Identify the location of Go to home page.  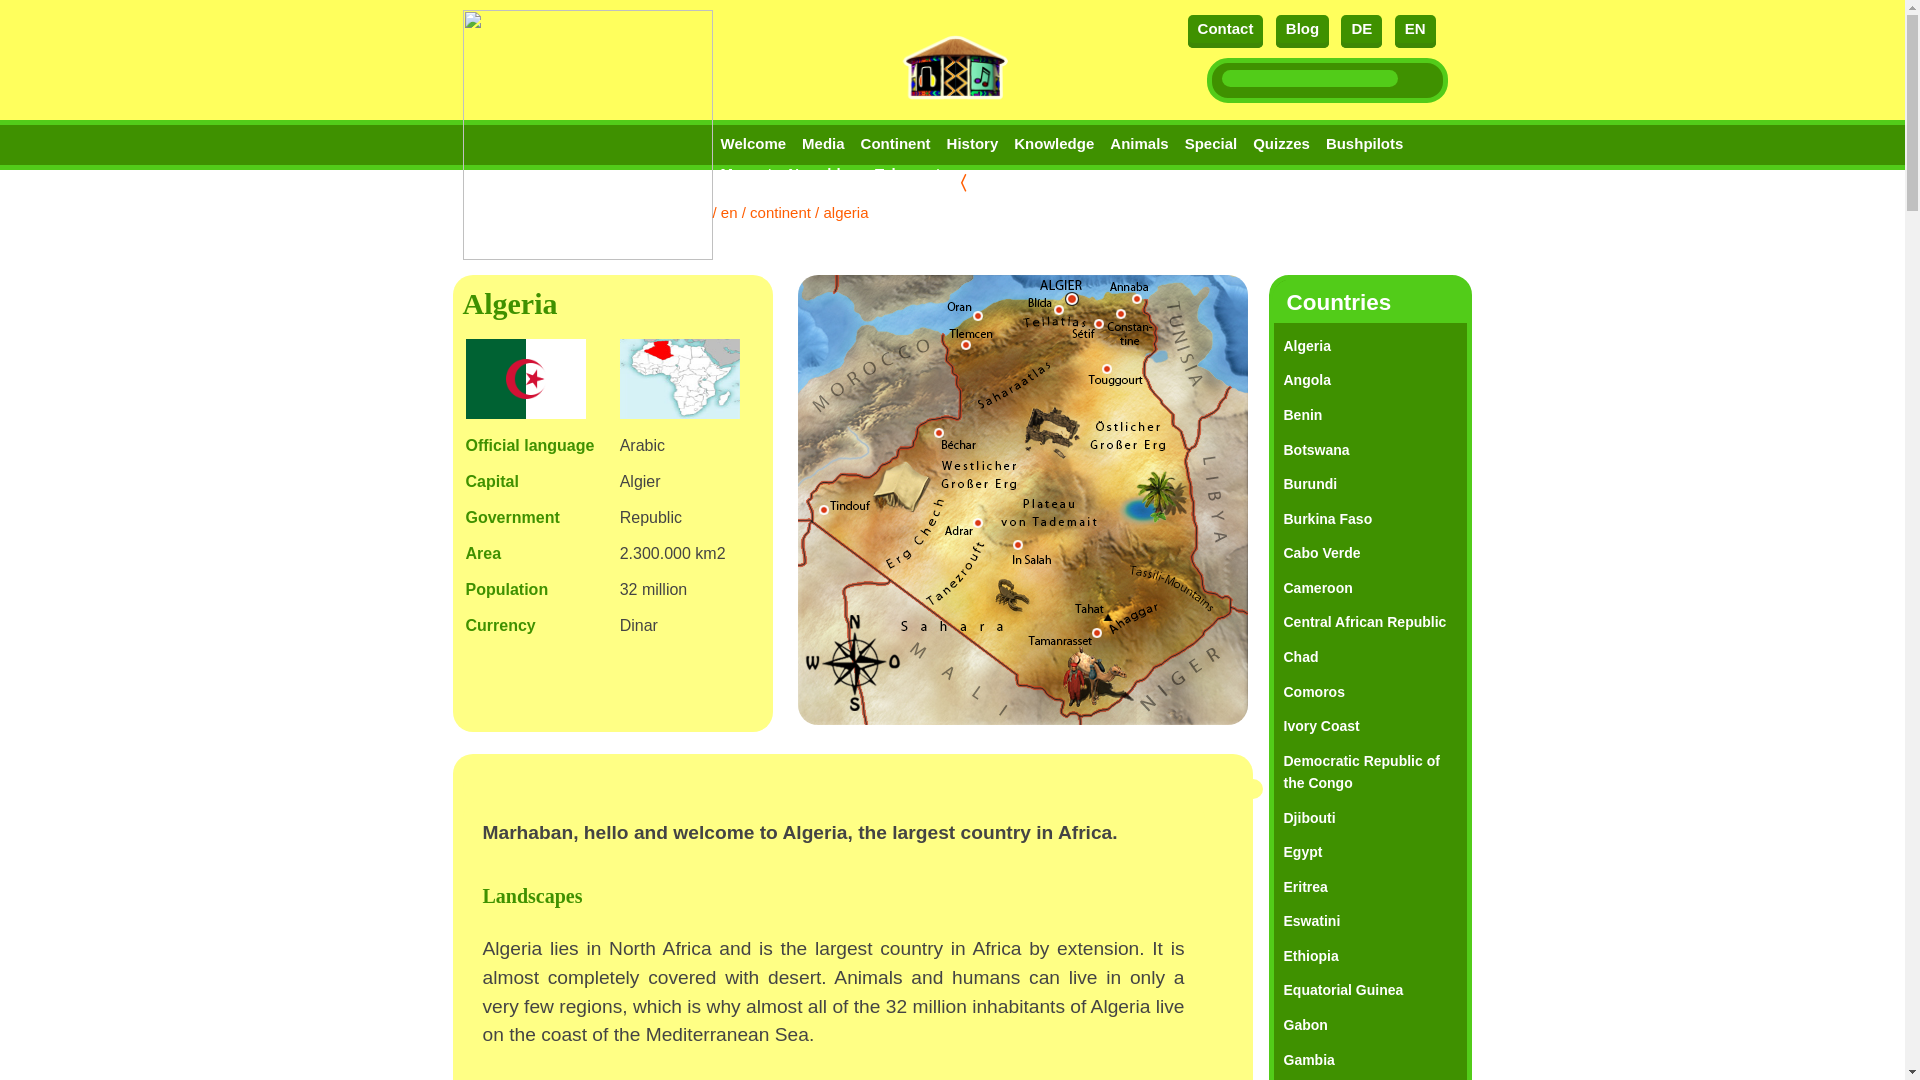
(587, 130).